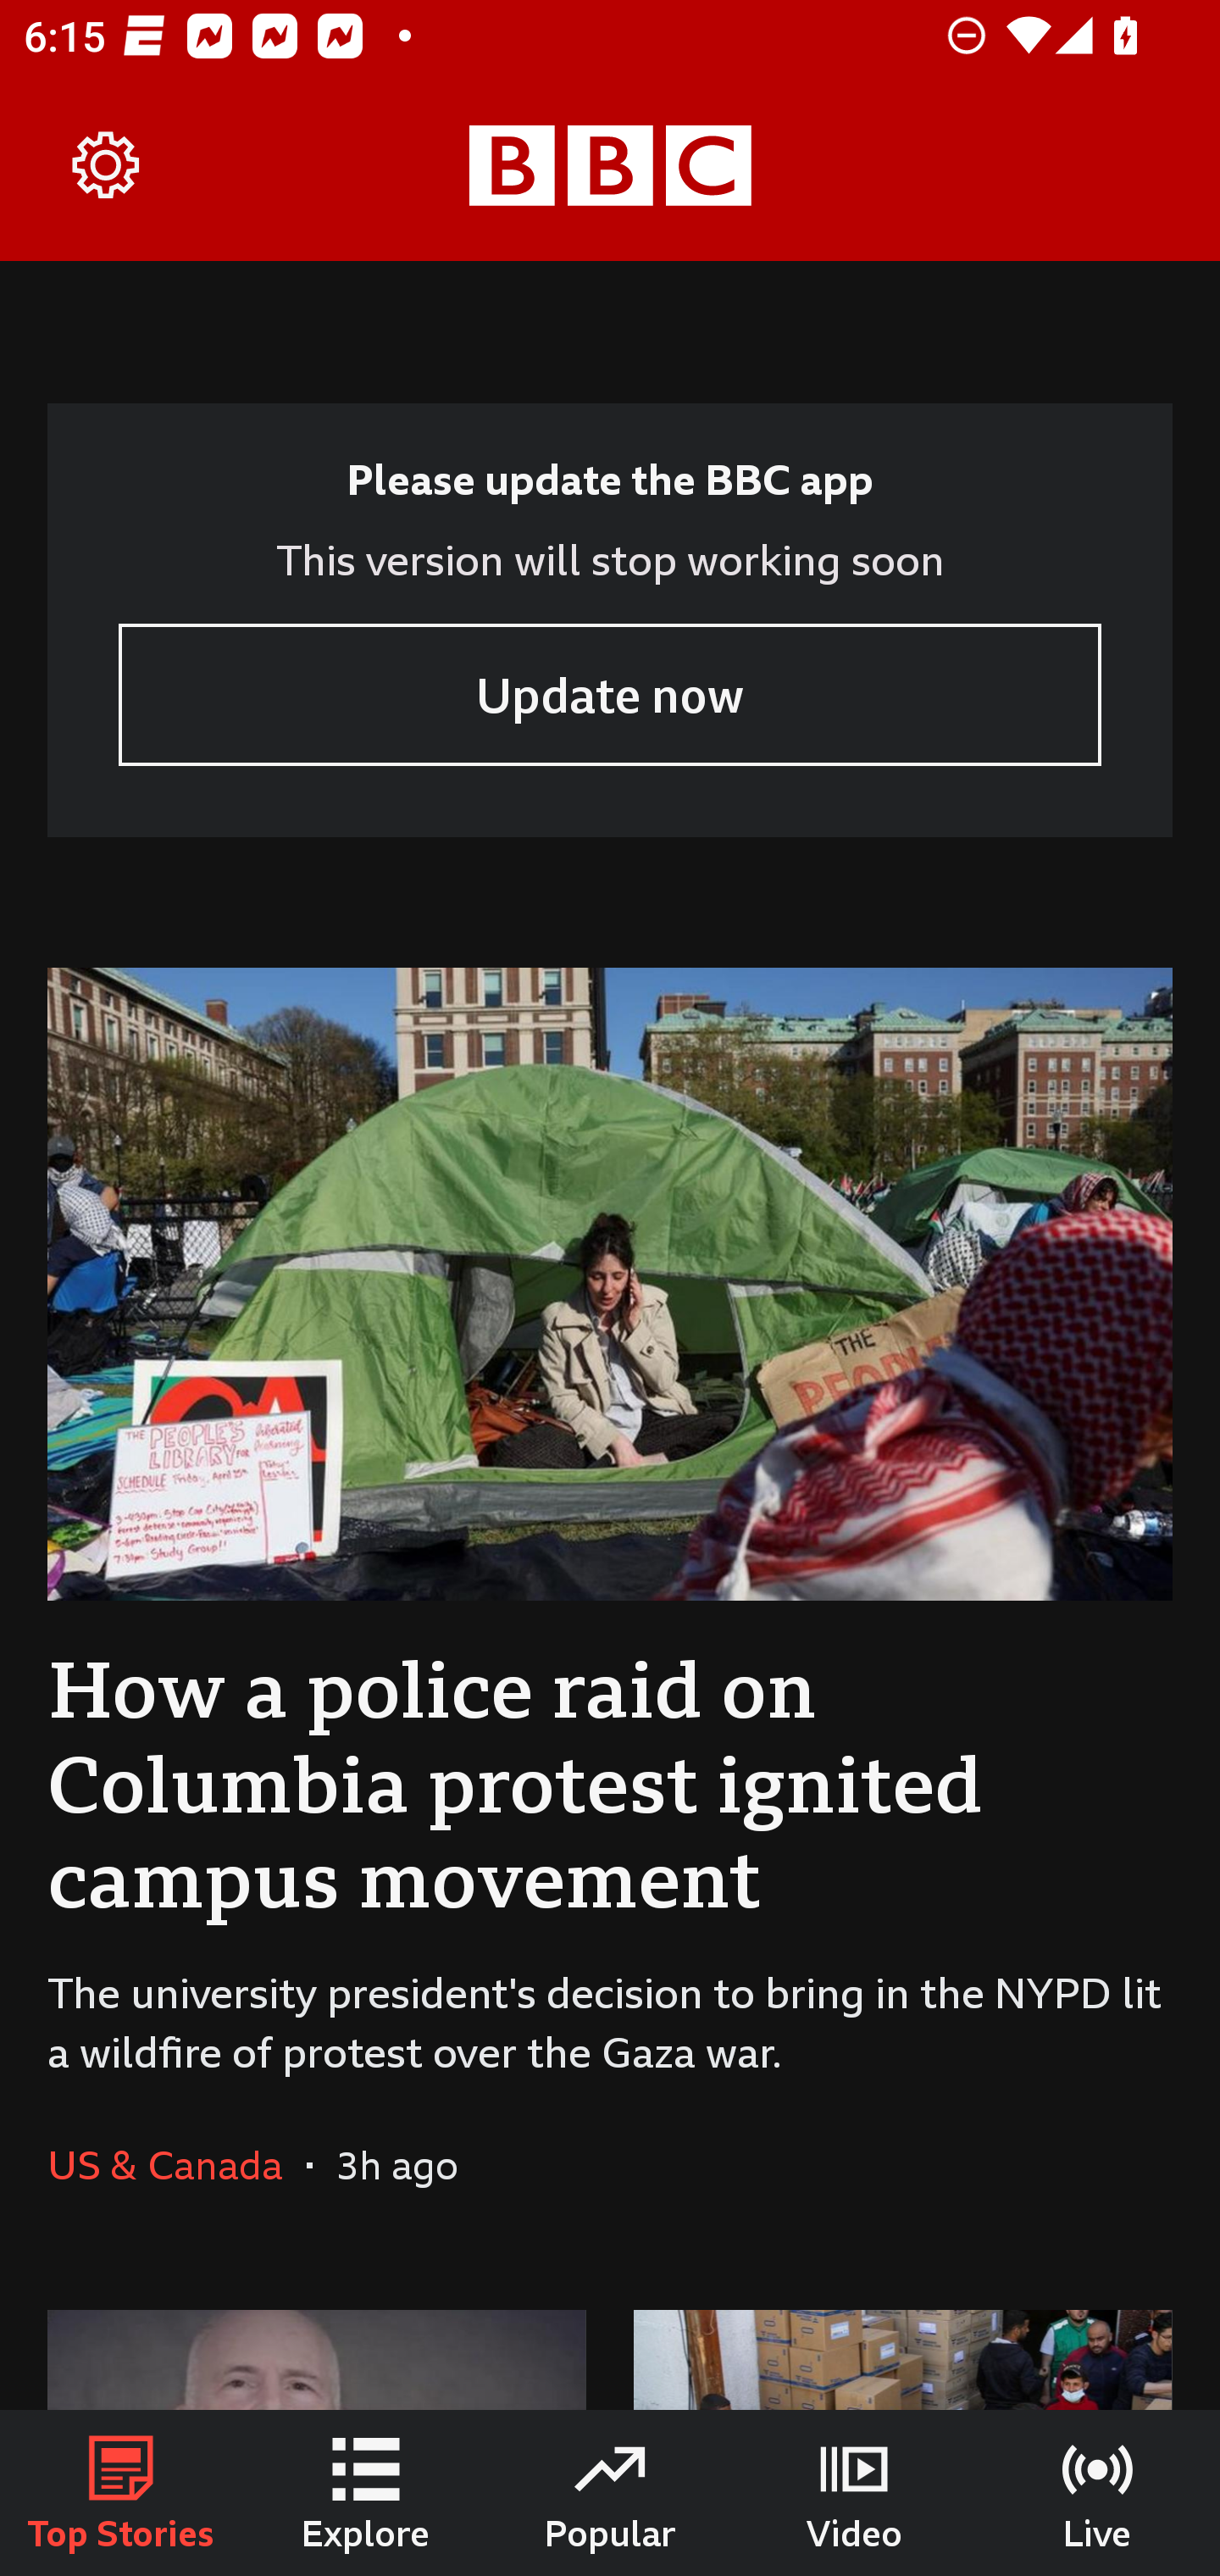  What do you see at coordinates (610, 693) in the screenshot?
I see `Update now` at bounding box center [610, 693].